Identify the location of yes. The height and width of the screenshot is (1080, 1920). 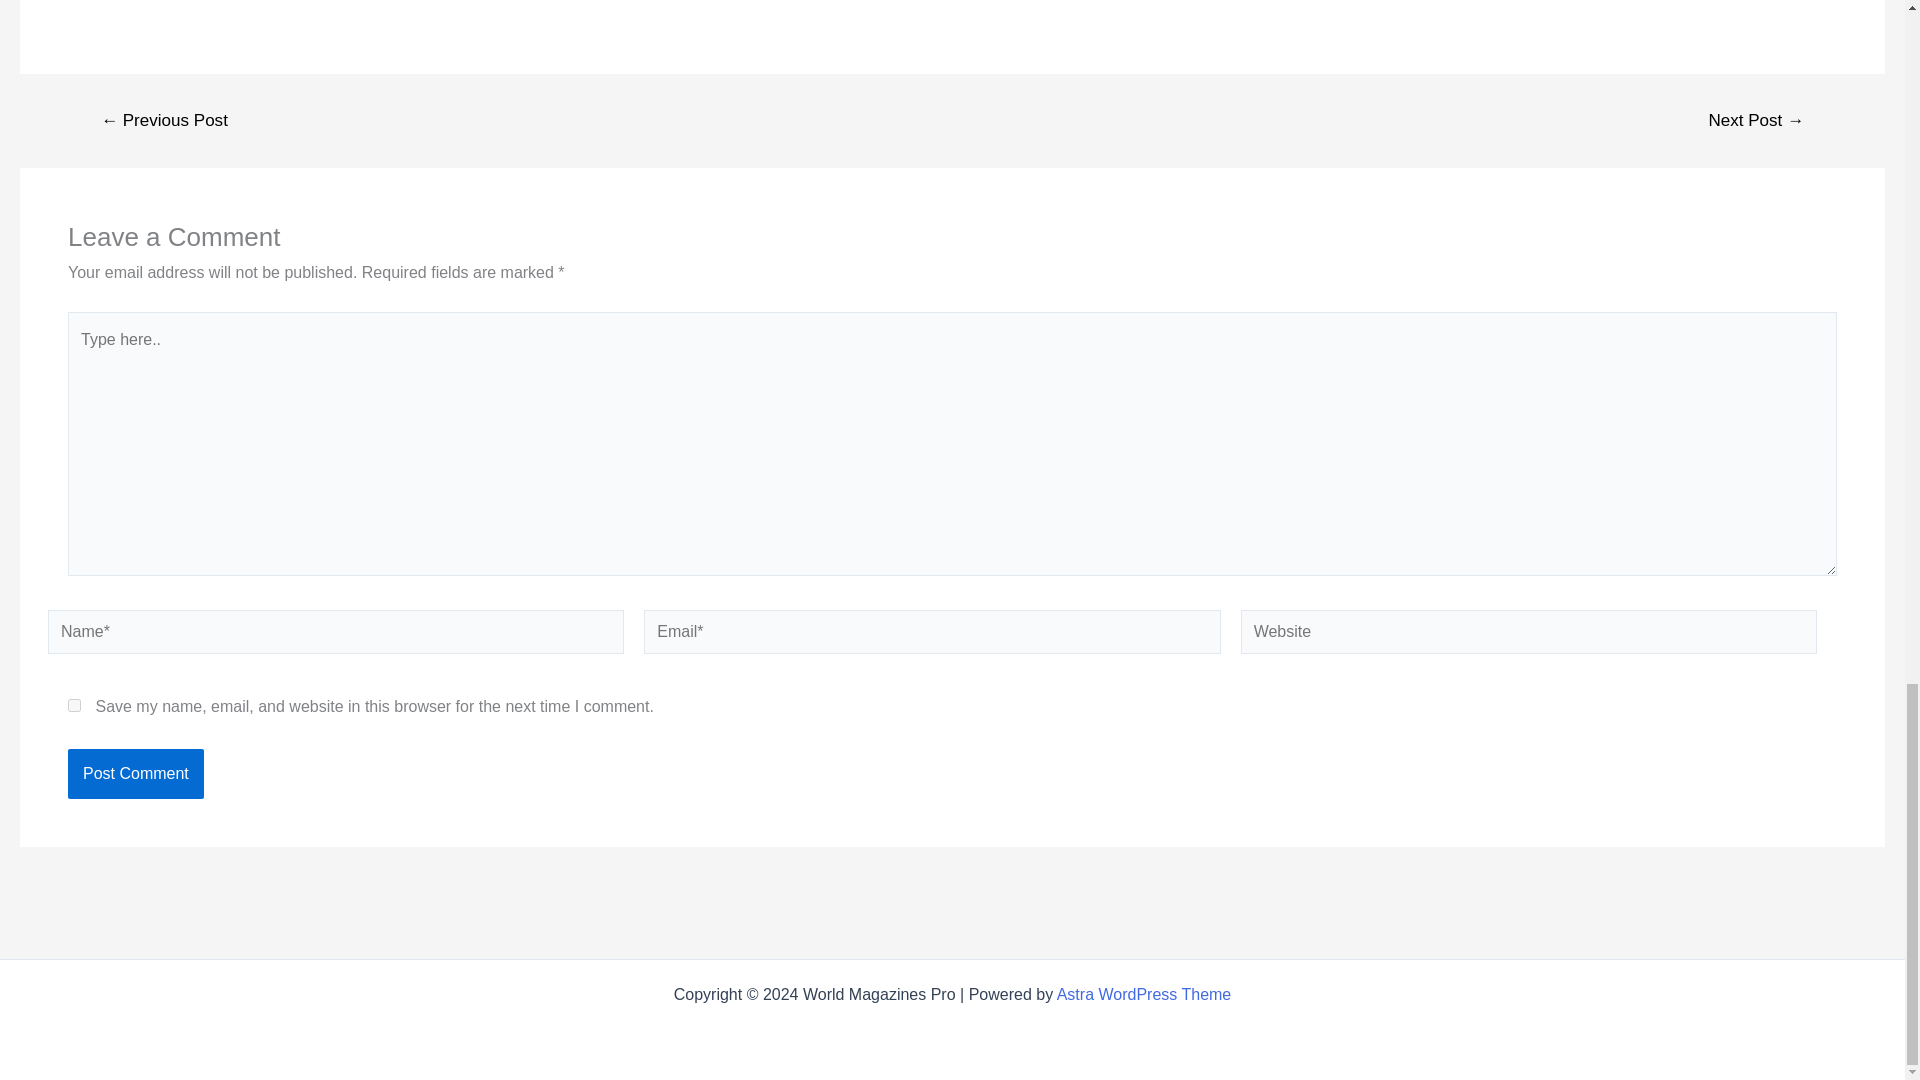
(74, 704).